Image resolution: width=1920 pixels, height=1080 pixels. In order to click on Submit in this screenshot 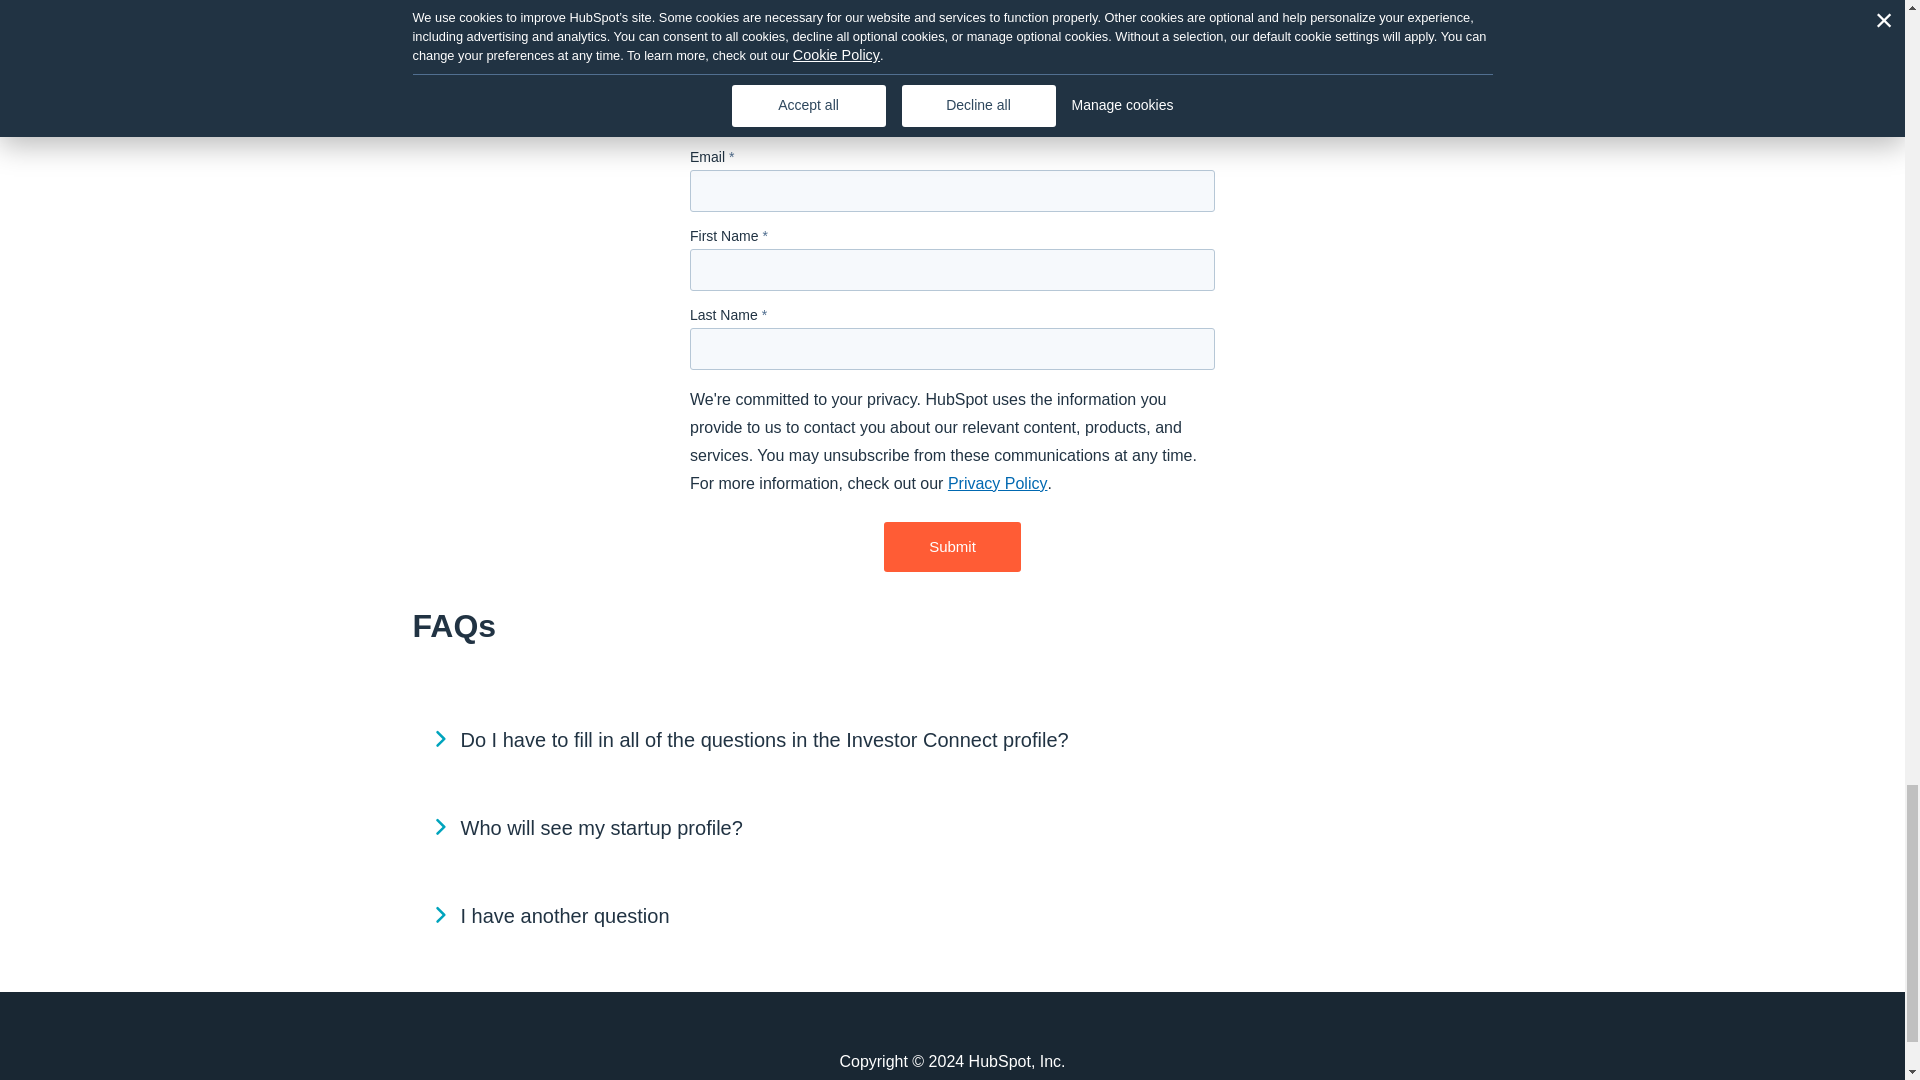, I will do `click(952, 547)`.